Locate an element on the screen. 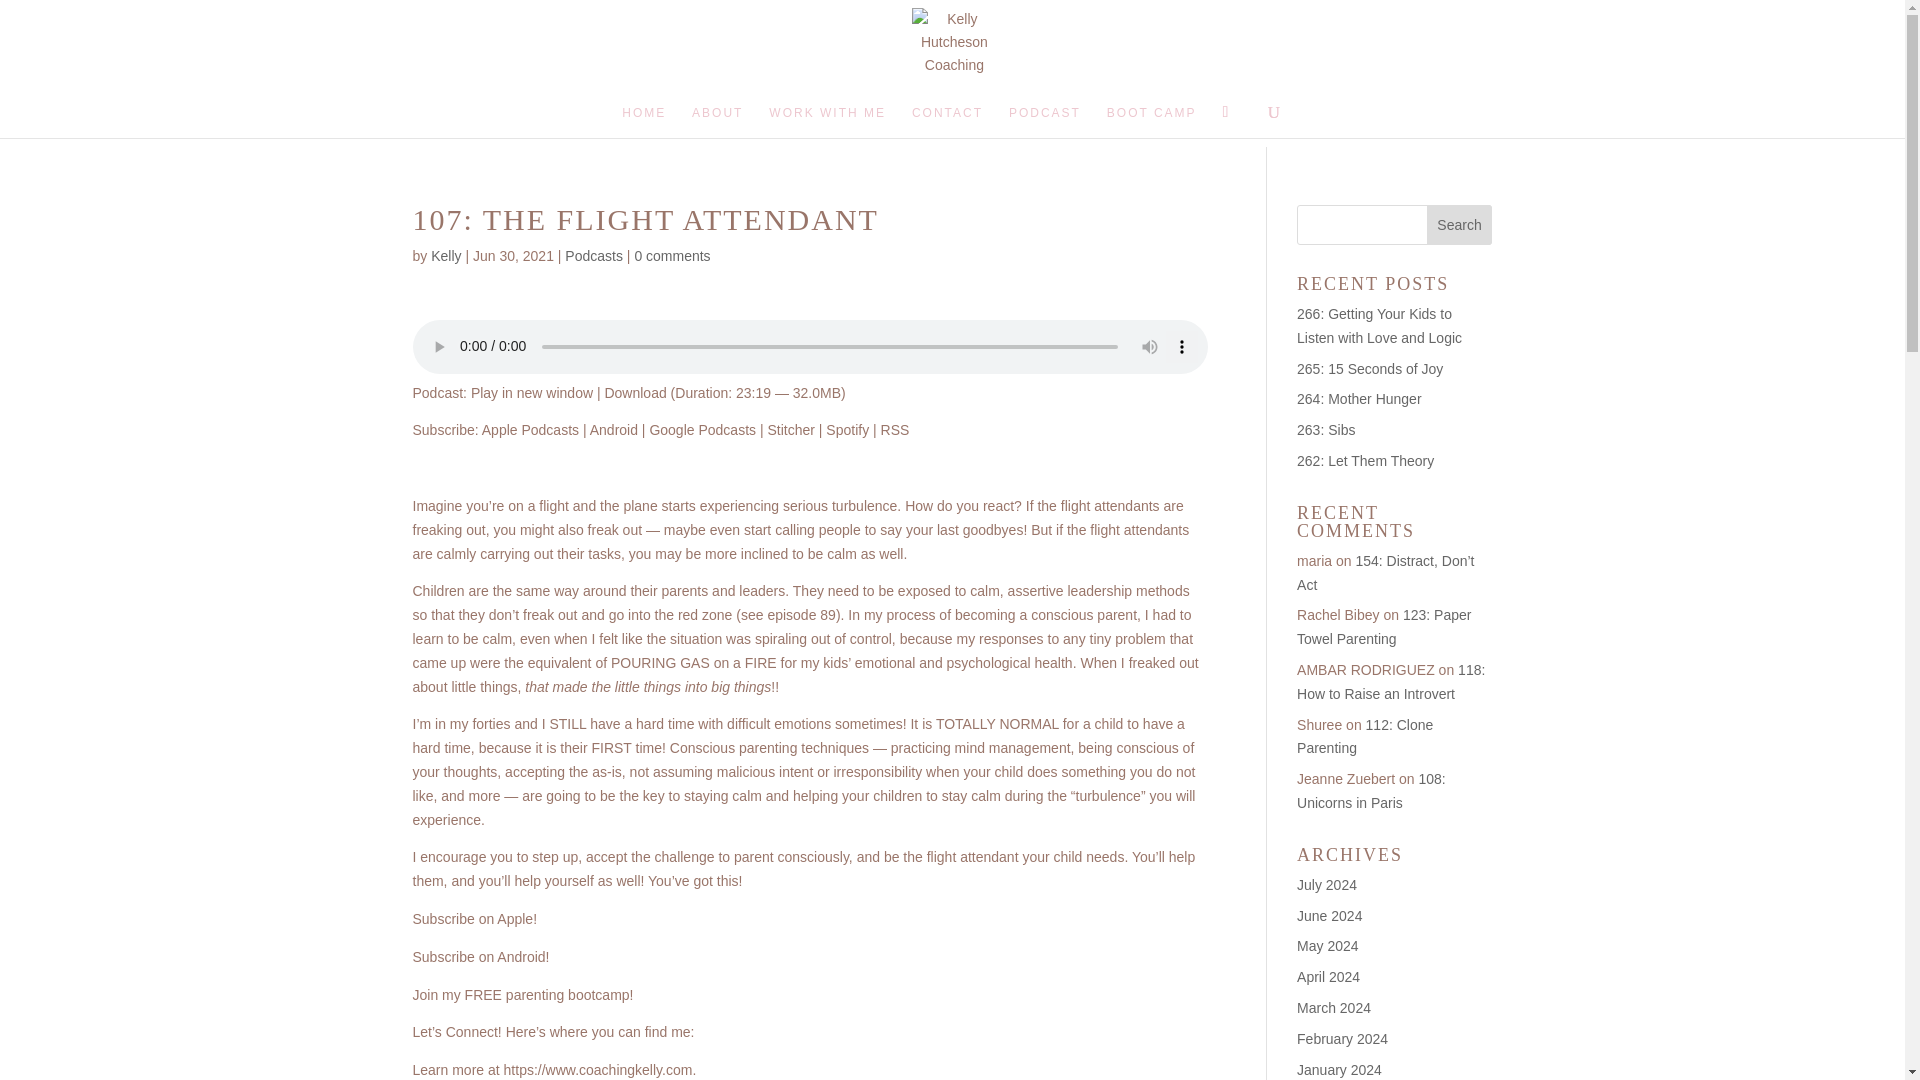 This screenshot has height=1080, width=1920. Kelly is located at coordinates (445, 256).